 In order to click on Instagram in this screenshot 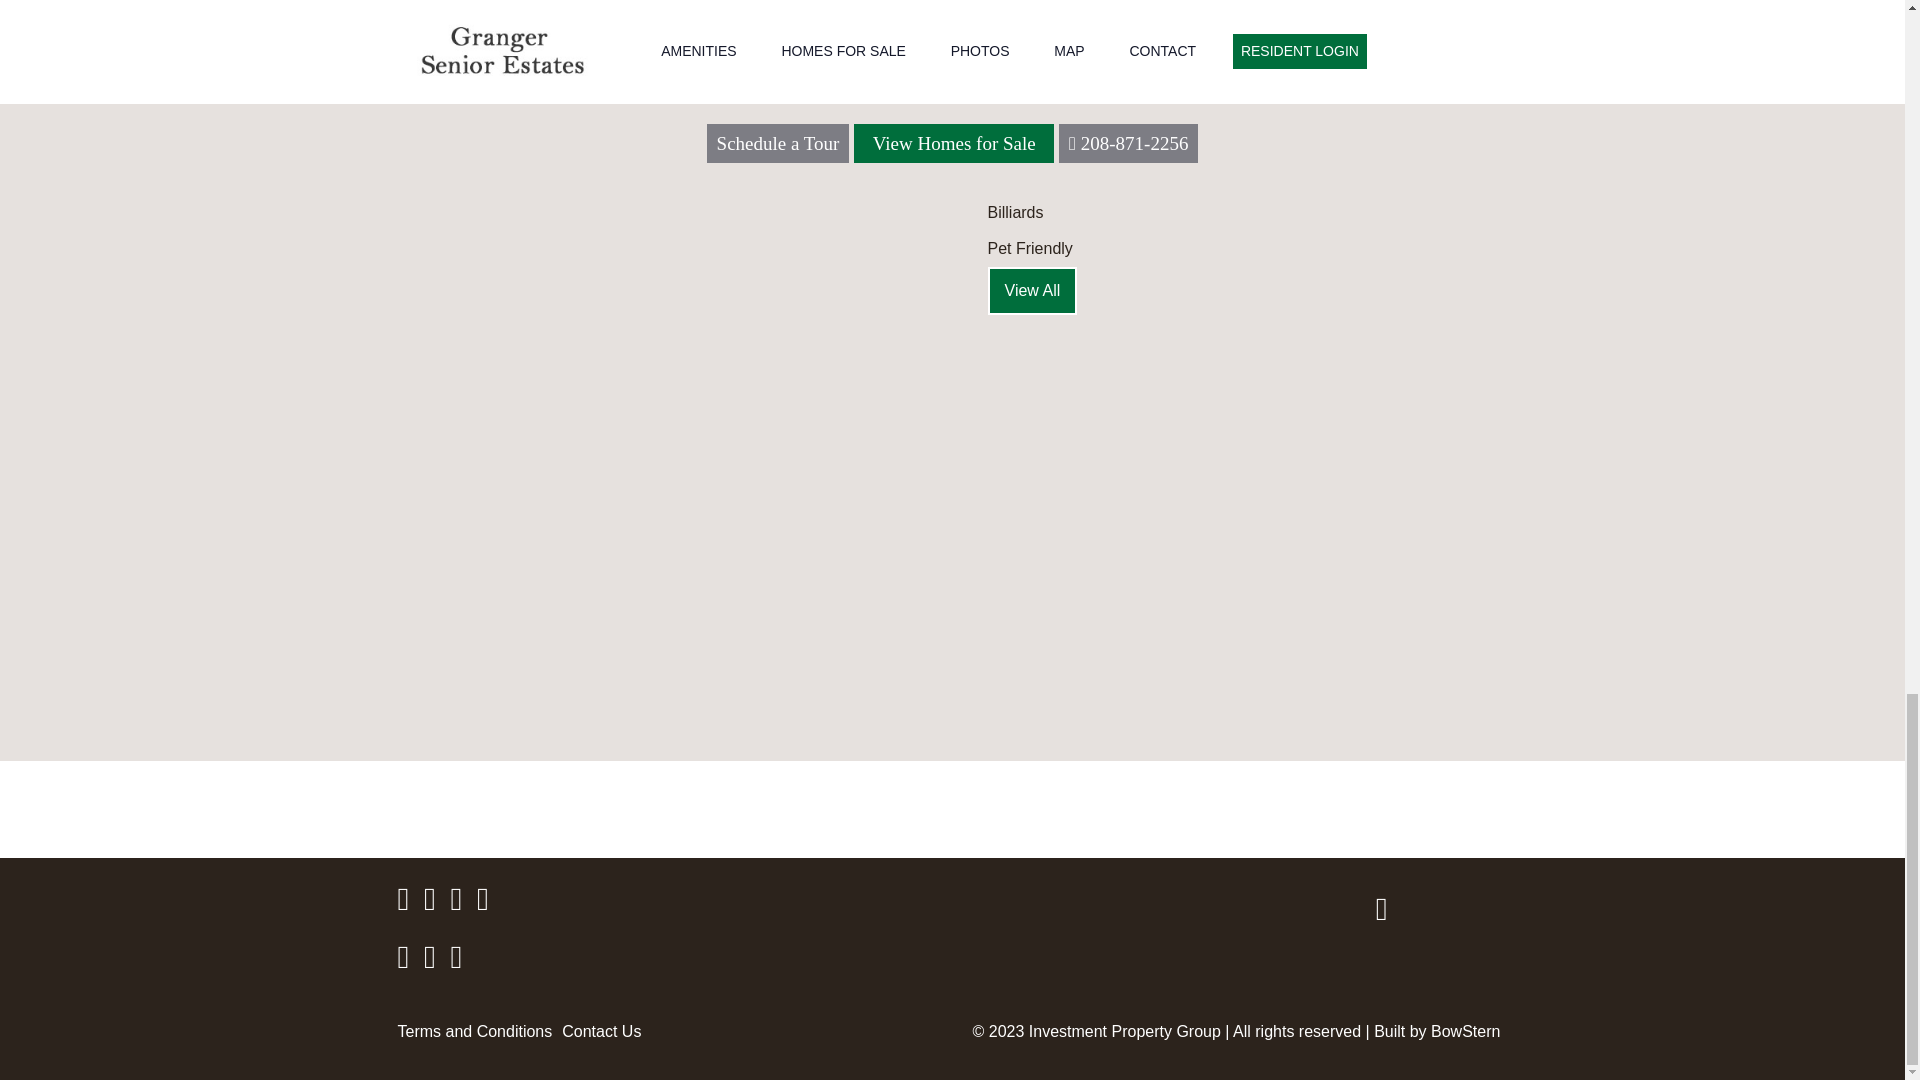, I will do `click(460, 904)`.